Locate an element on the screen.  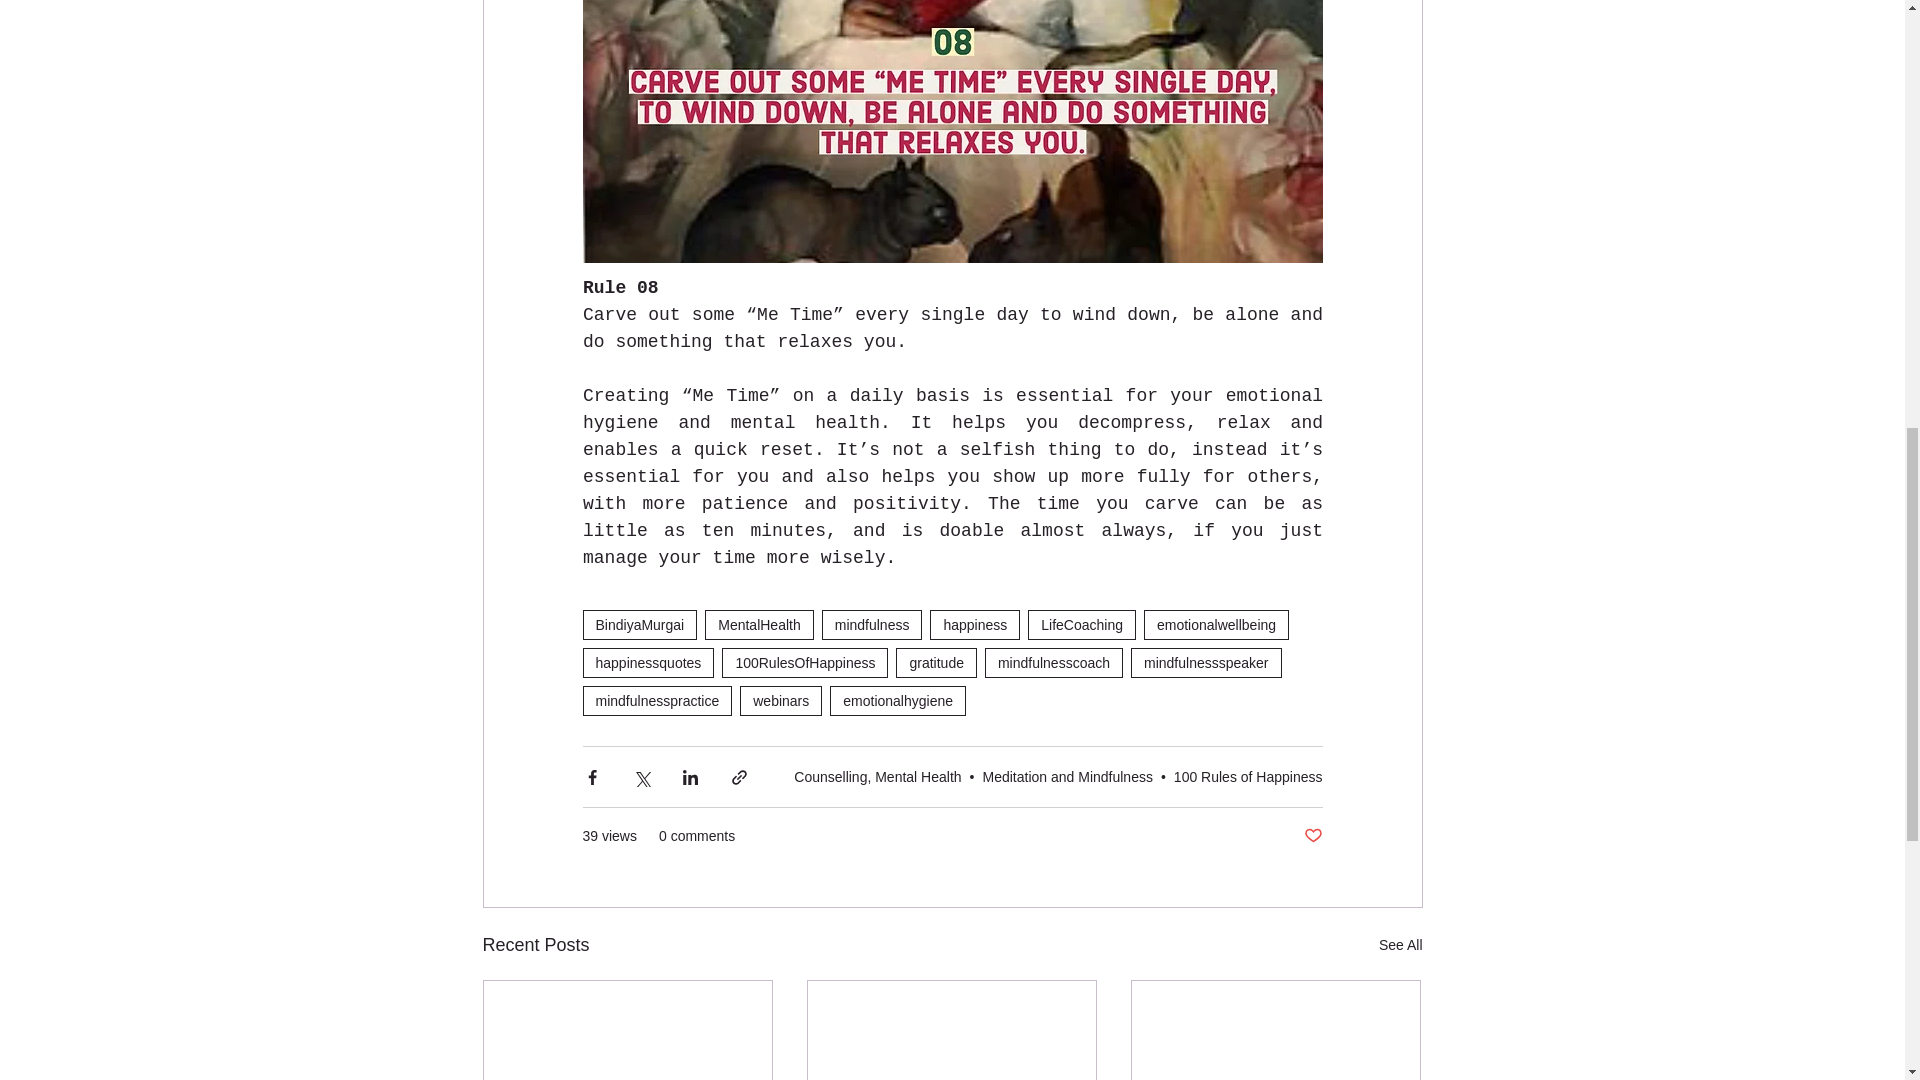
emotionalwellbeing is located at coordinates (1216, 625).